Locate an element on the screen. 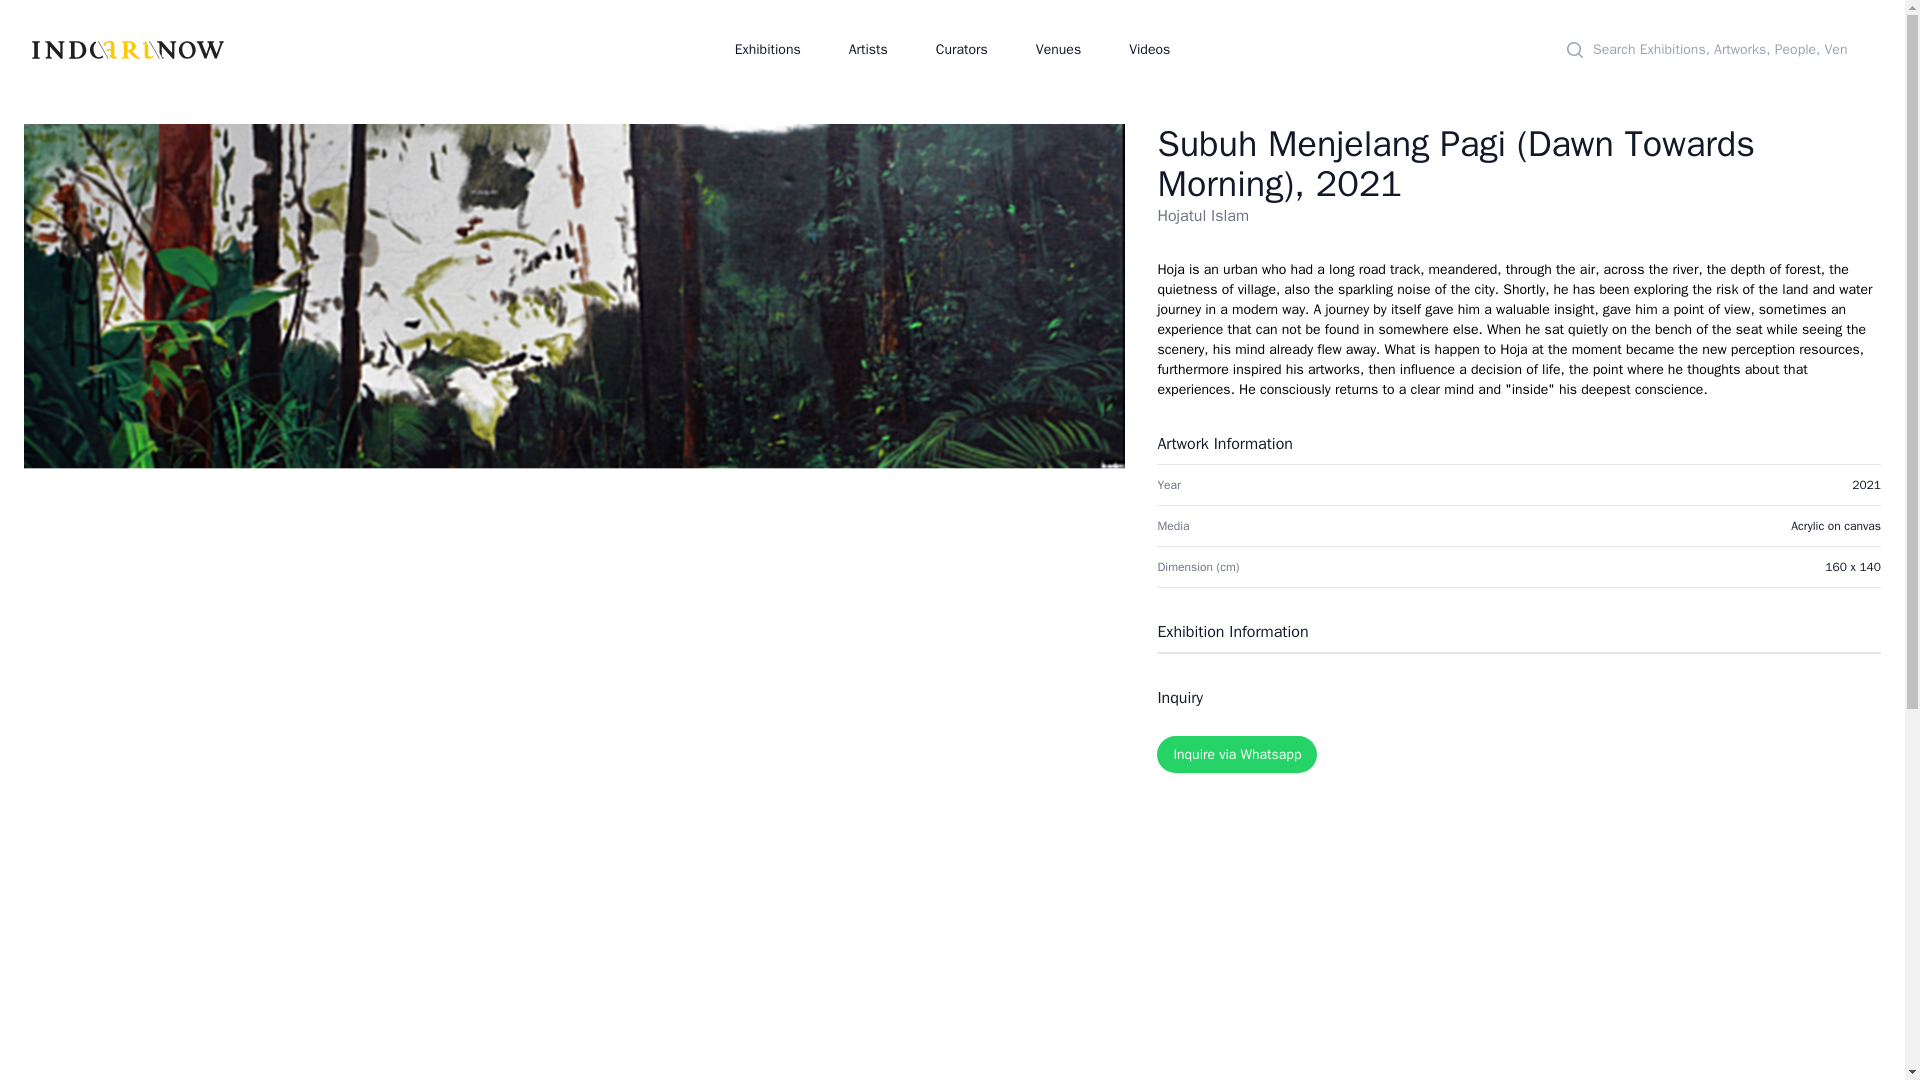  Inquire via Whatsapp is located at coordinates (1237, 754).